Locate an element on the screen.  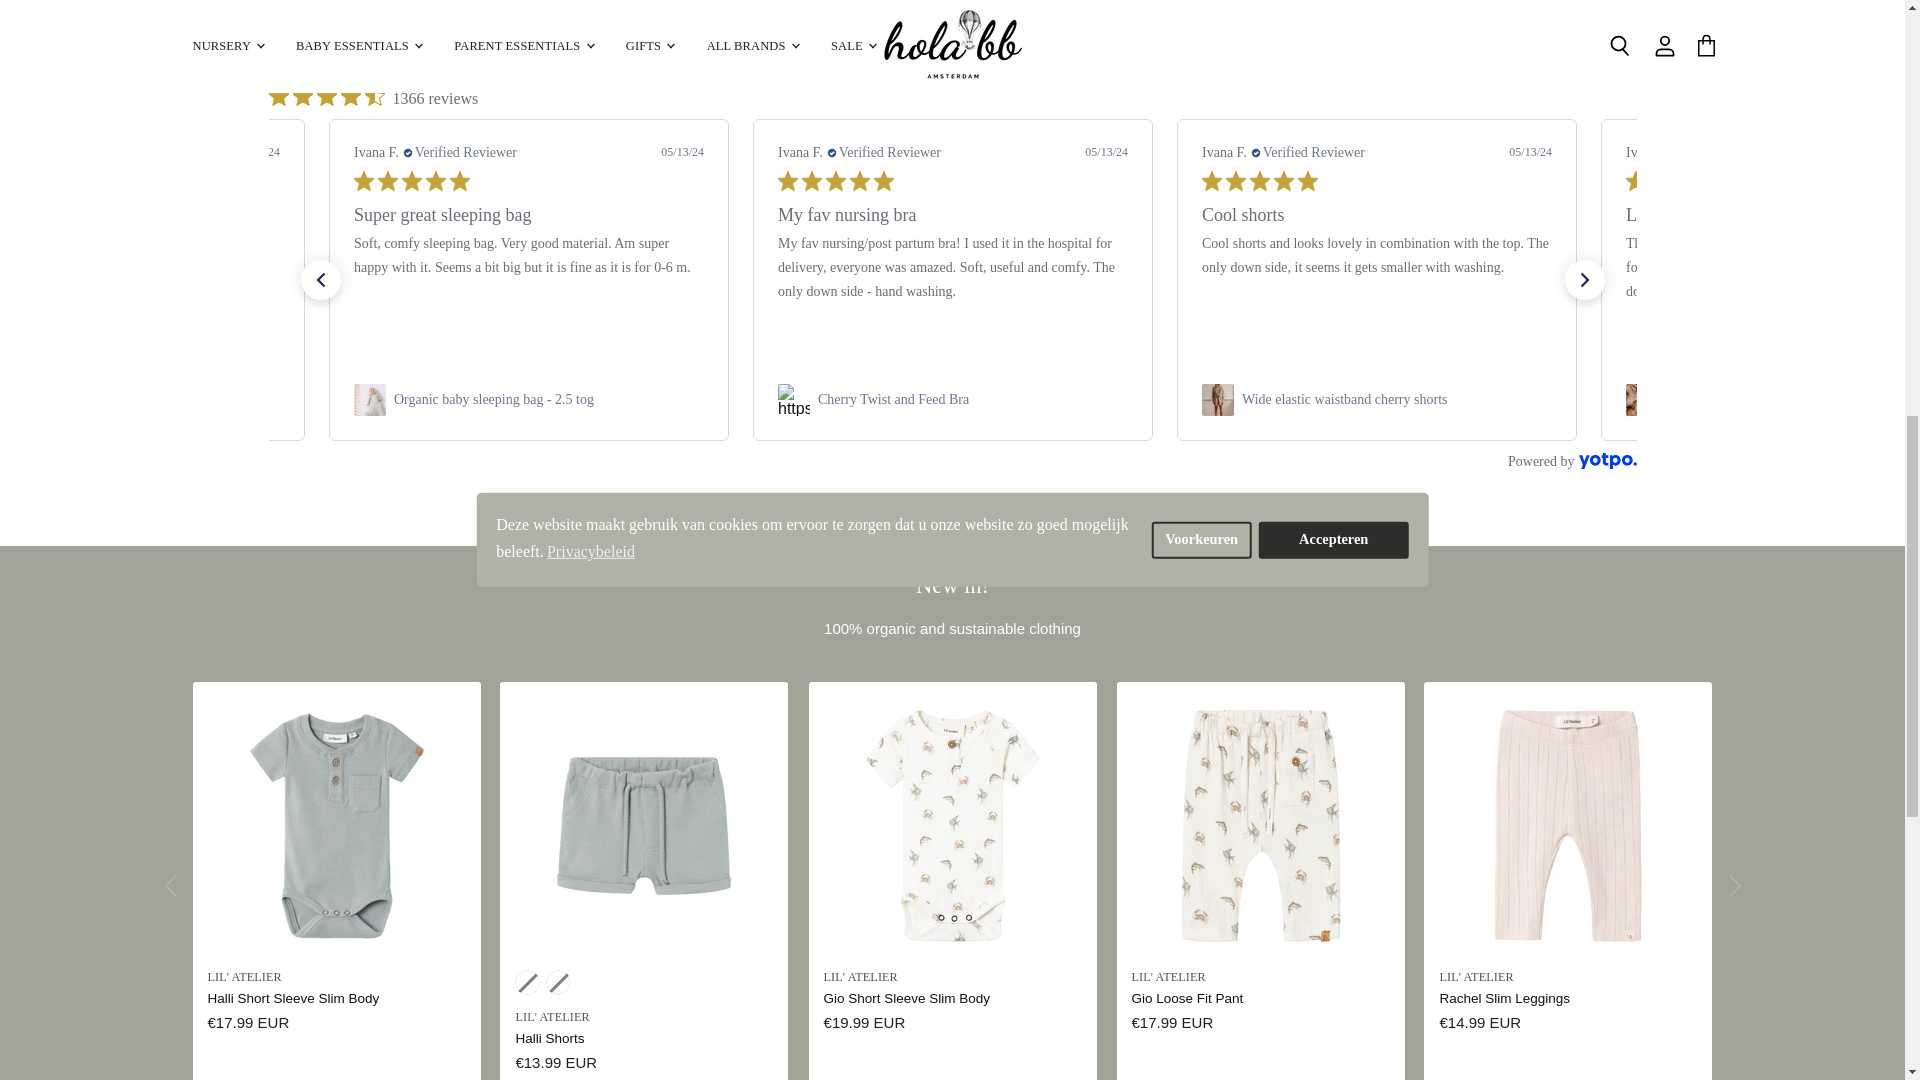
Cherry Twist and Feed Bra is located at coordinates (893, 400).